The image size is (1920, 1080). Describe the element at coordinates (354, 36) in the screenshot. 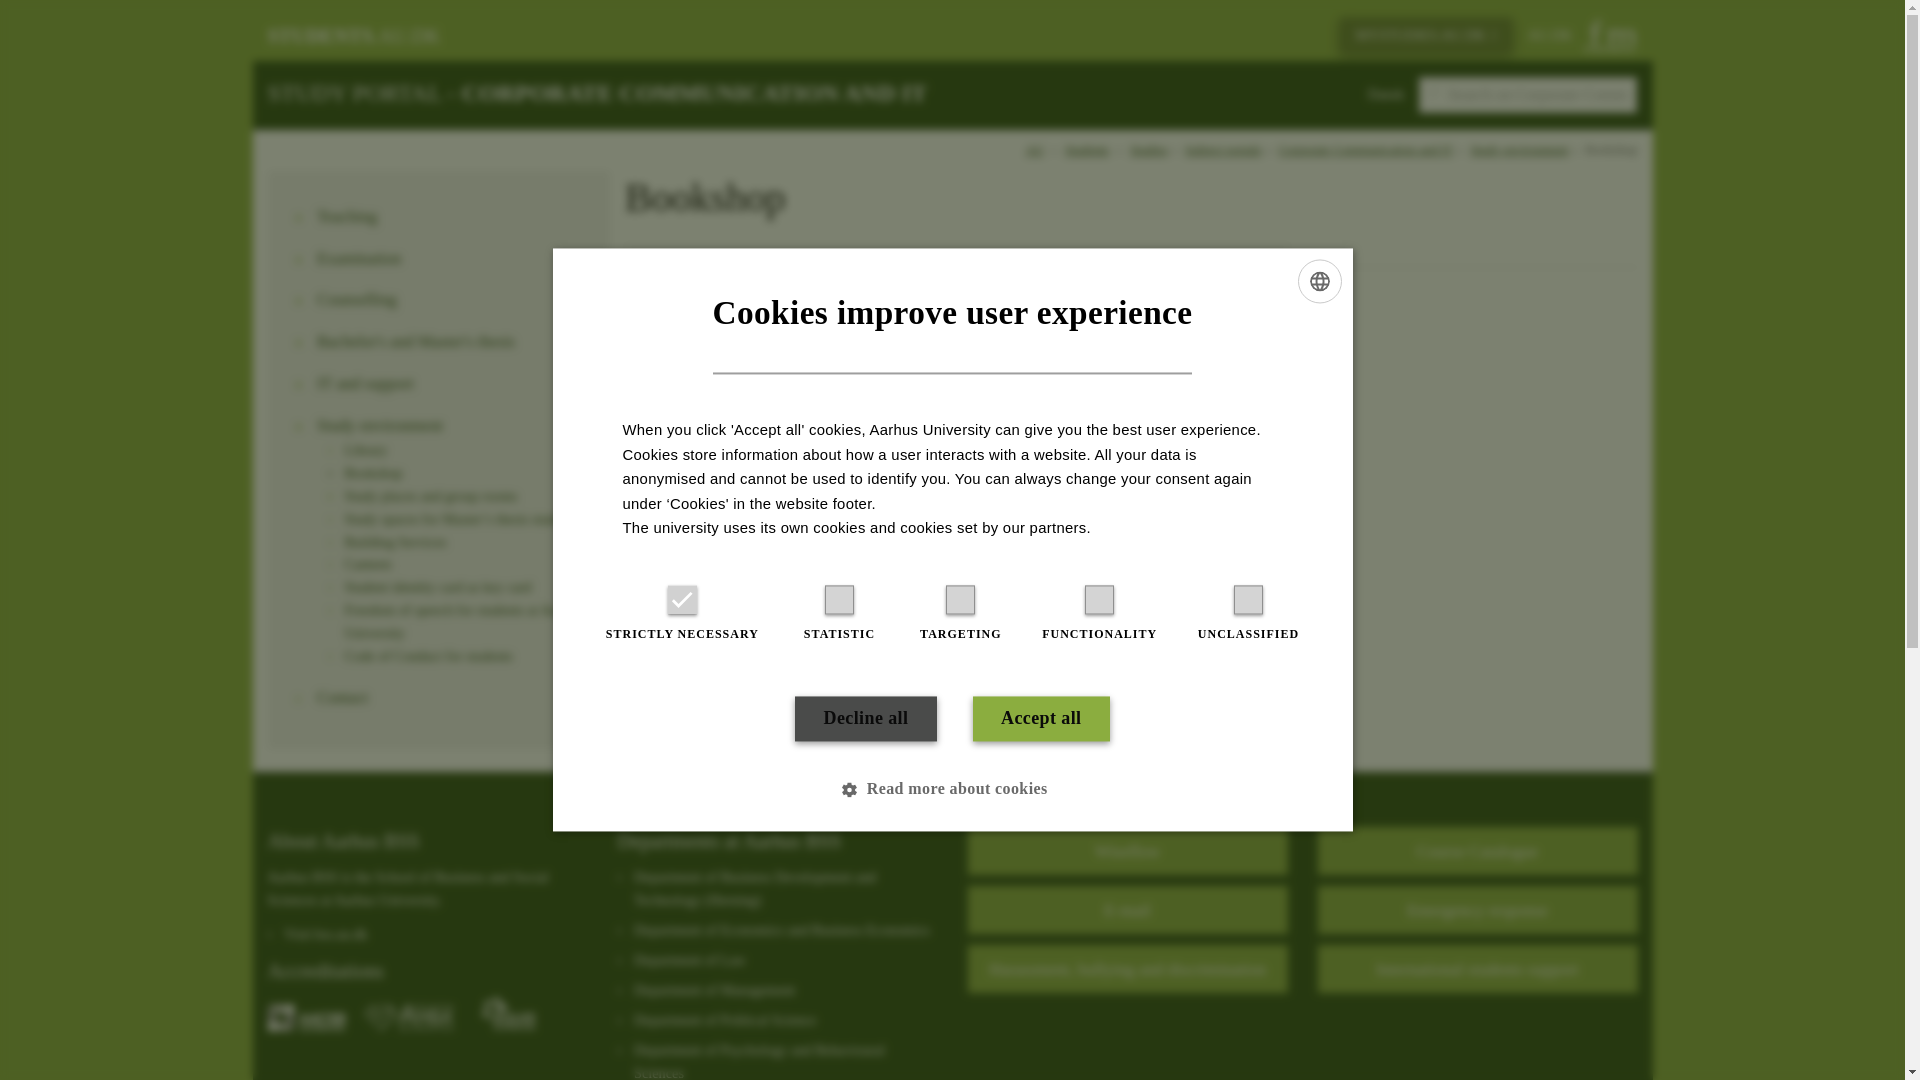

I see `STUDENTS.AU.DK` at that location.